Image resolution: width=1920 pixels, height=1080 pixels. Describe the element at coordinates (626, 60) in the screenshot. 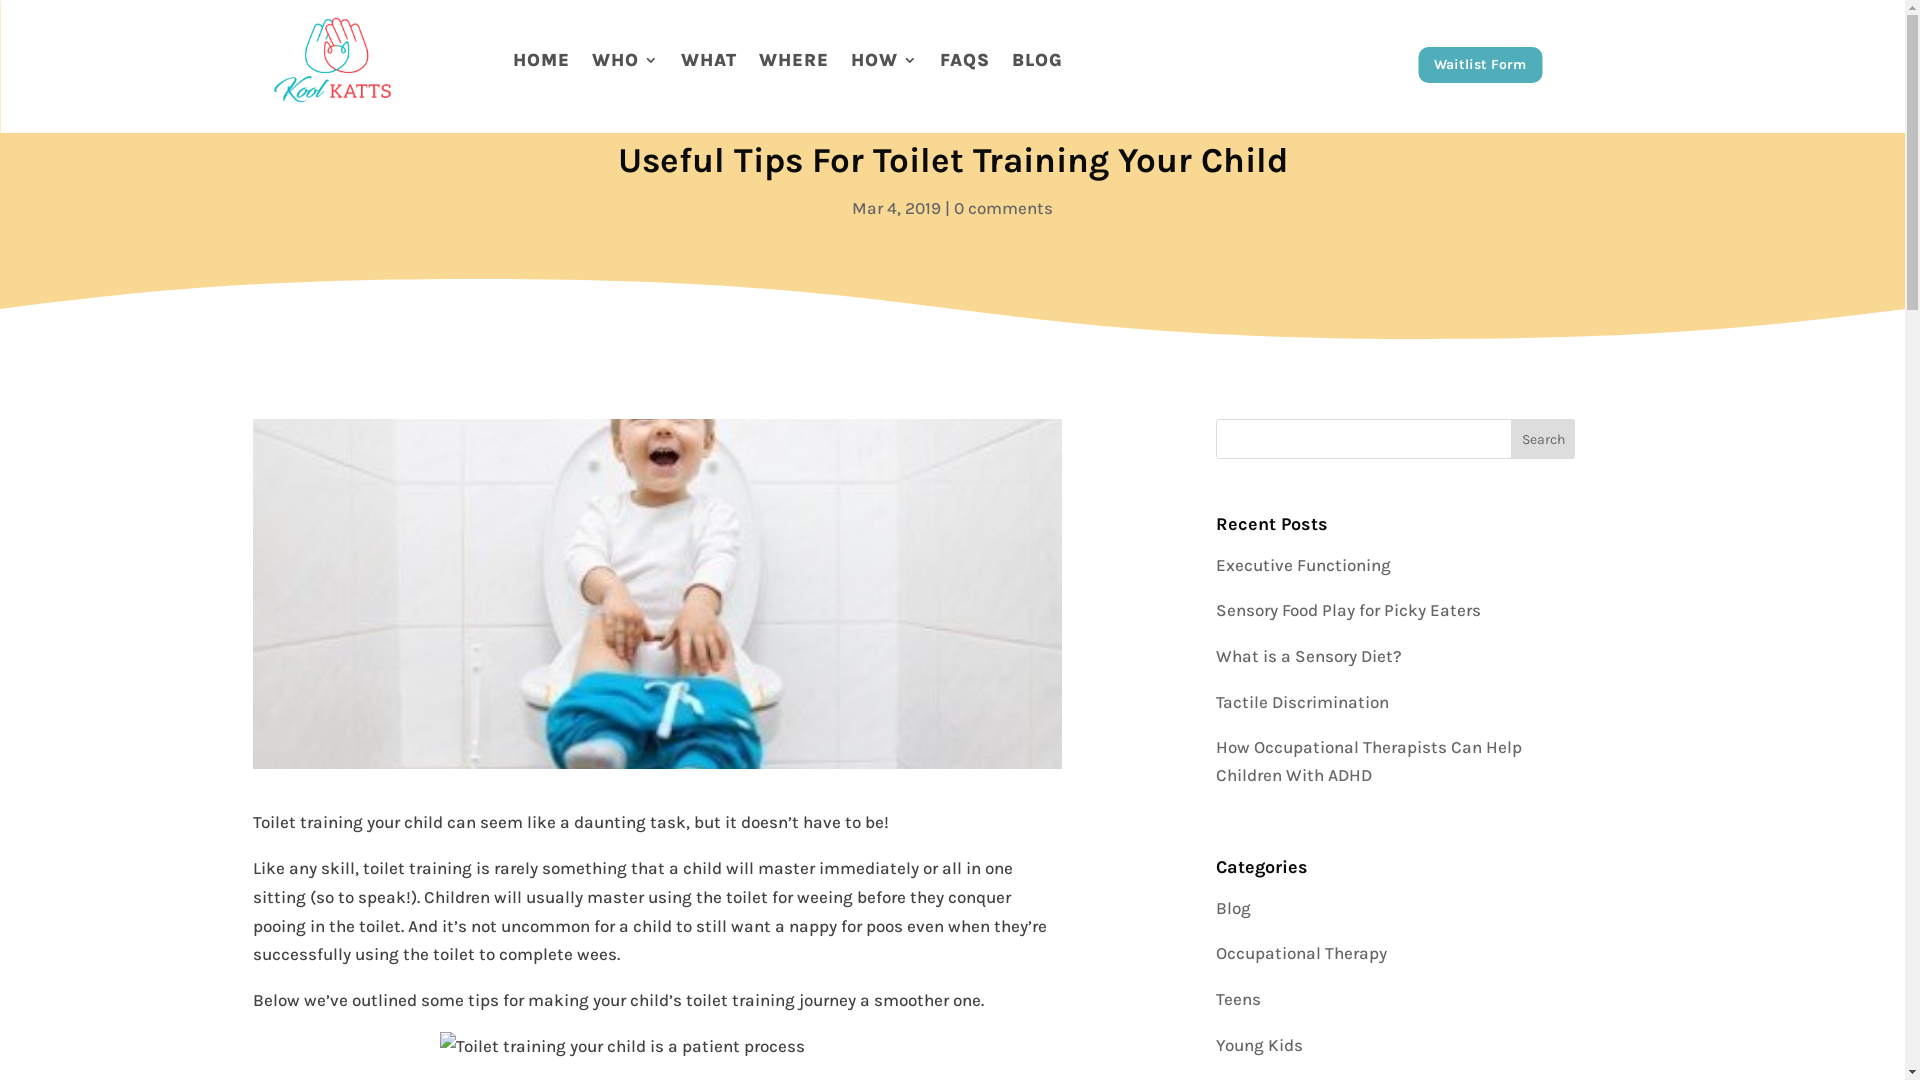

I see `WHO` at that location.